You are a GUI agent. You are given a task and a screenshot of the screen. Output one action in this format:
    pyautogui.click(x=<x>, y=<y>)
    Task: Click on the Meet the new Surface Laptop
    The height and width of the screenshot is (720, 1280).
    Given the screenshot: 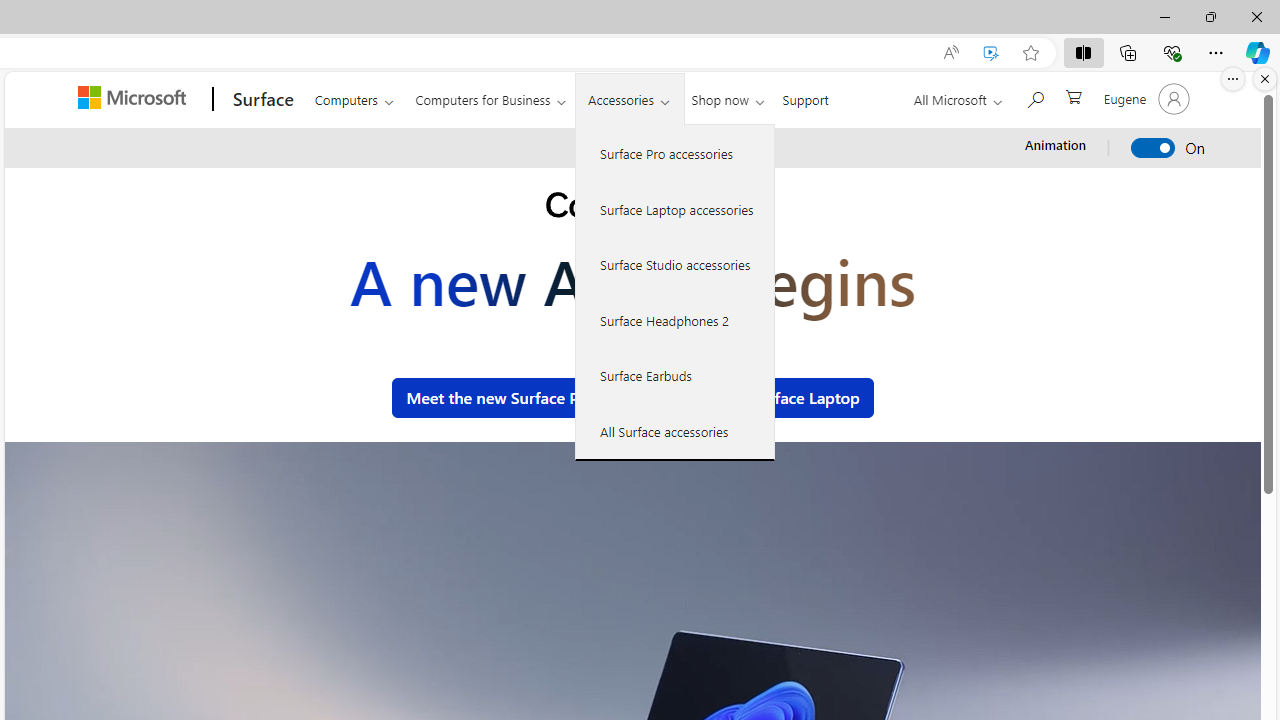 What is the action you would take?
    pyautogui.click(x=753, y=398)
    